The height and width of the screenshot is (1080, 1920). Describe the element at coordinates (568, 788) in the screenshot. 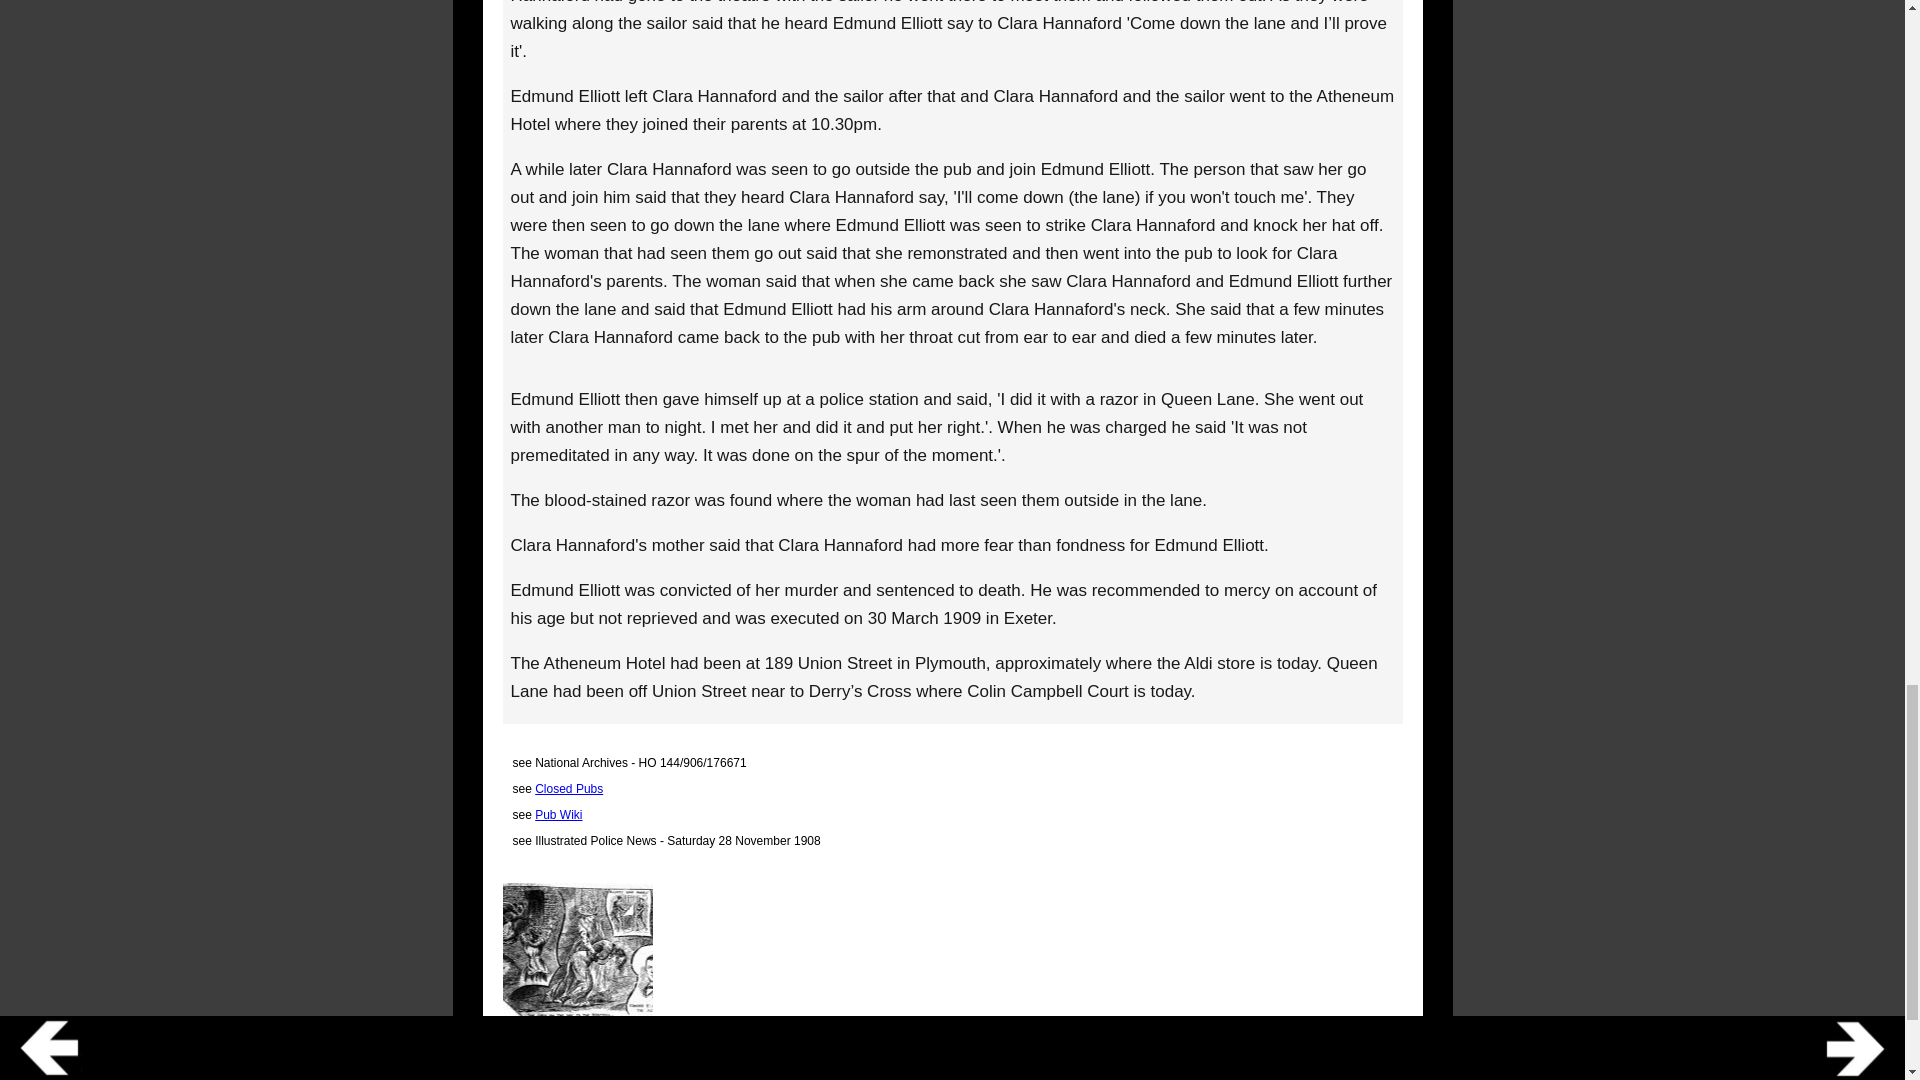

I see `Closed Pubs` at that location.